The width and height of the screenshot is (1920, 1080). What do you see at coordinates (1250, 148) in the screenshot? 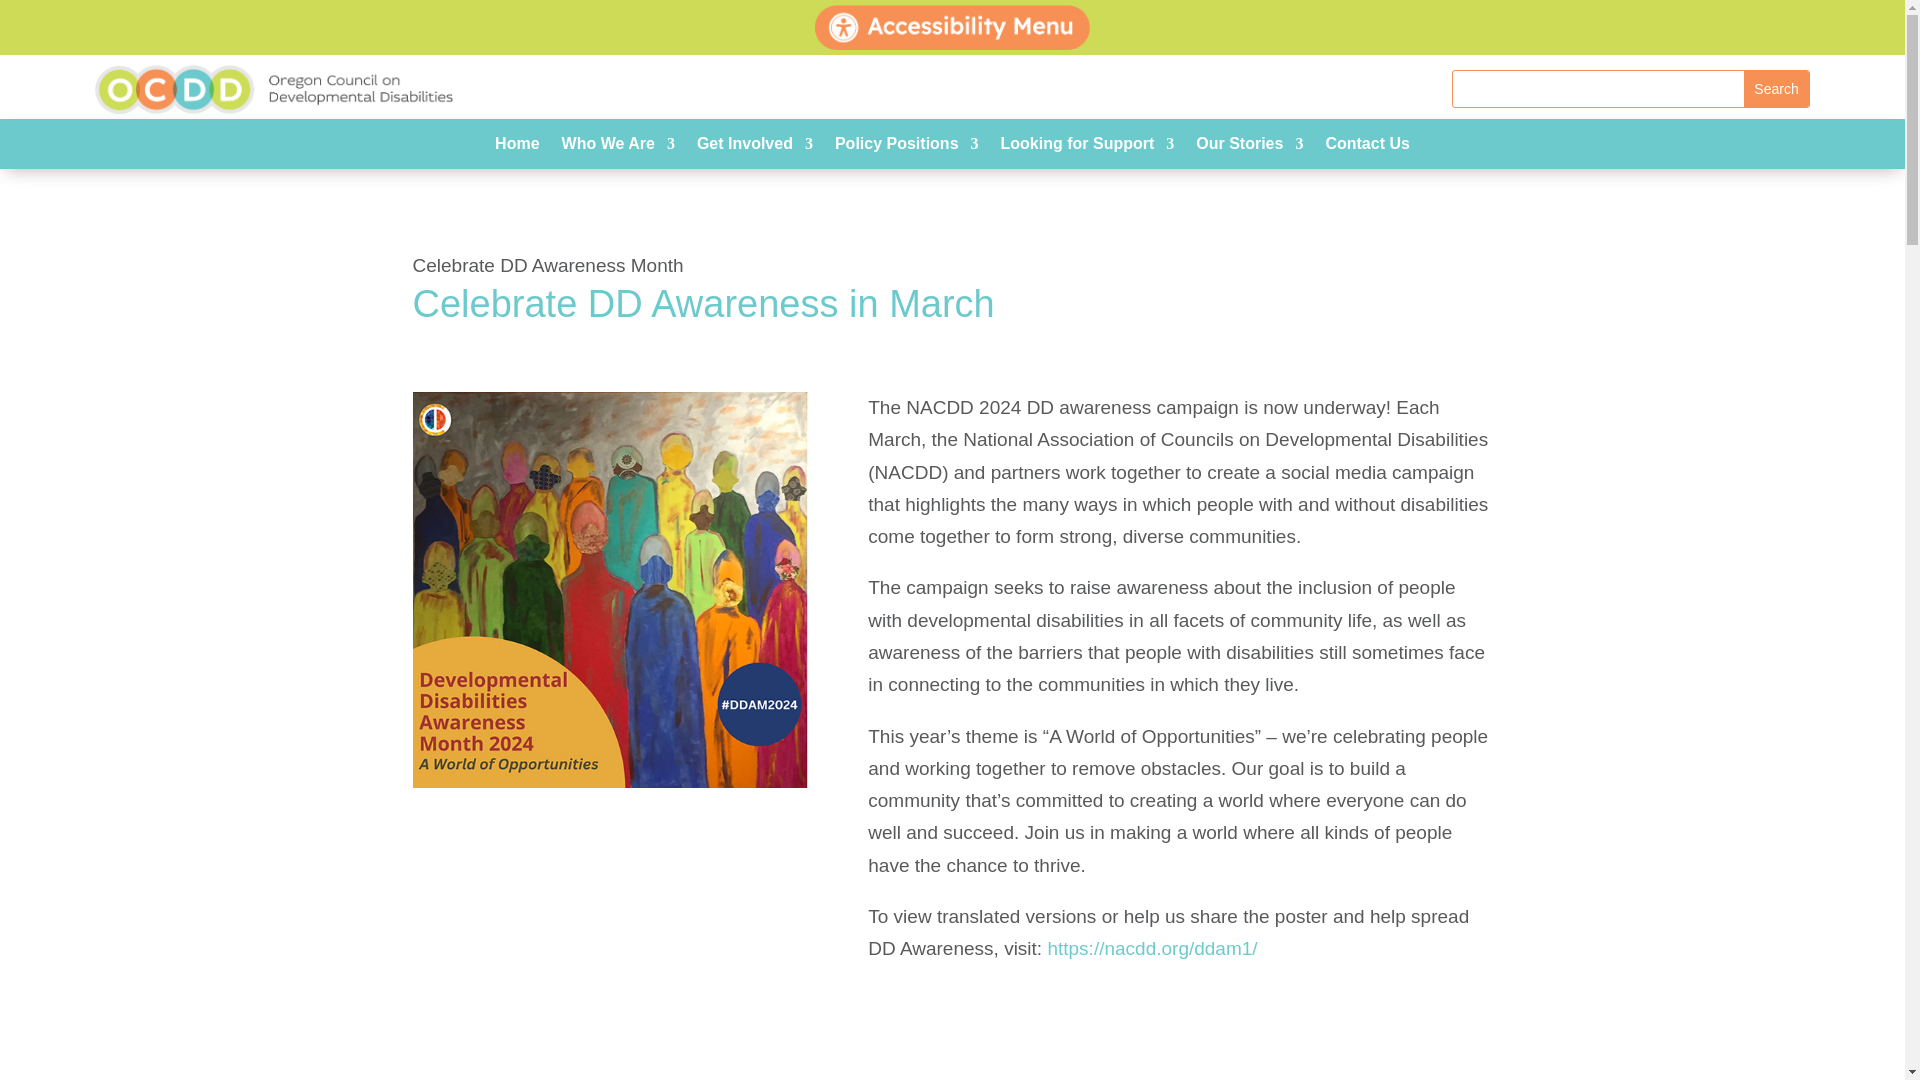
I see `Our Stories` at bounding box center [1250, 148].